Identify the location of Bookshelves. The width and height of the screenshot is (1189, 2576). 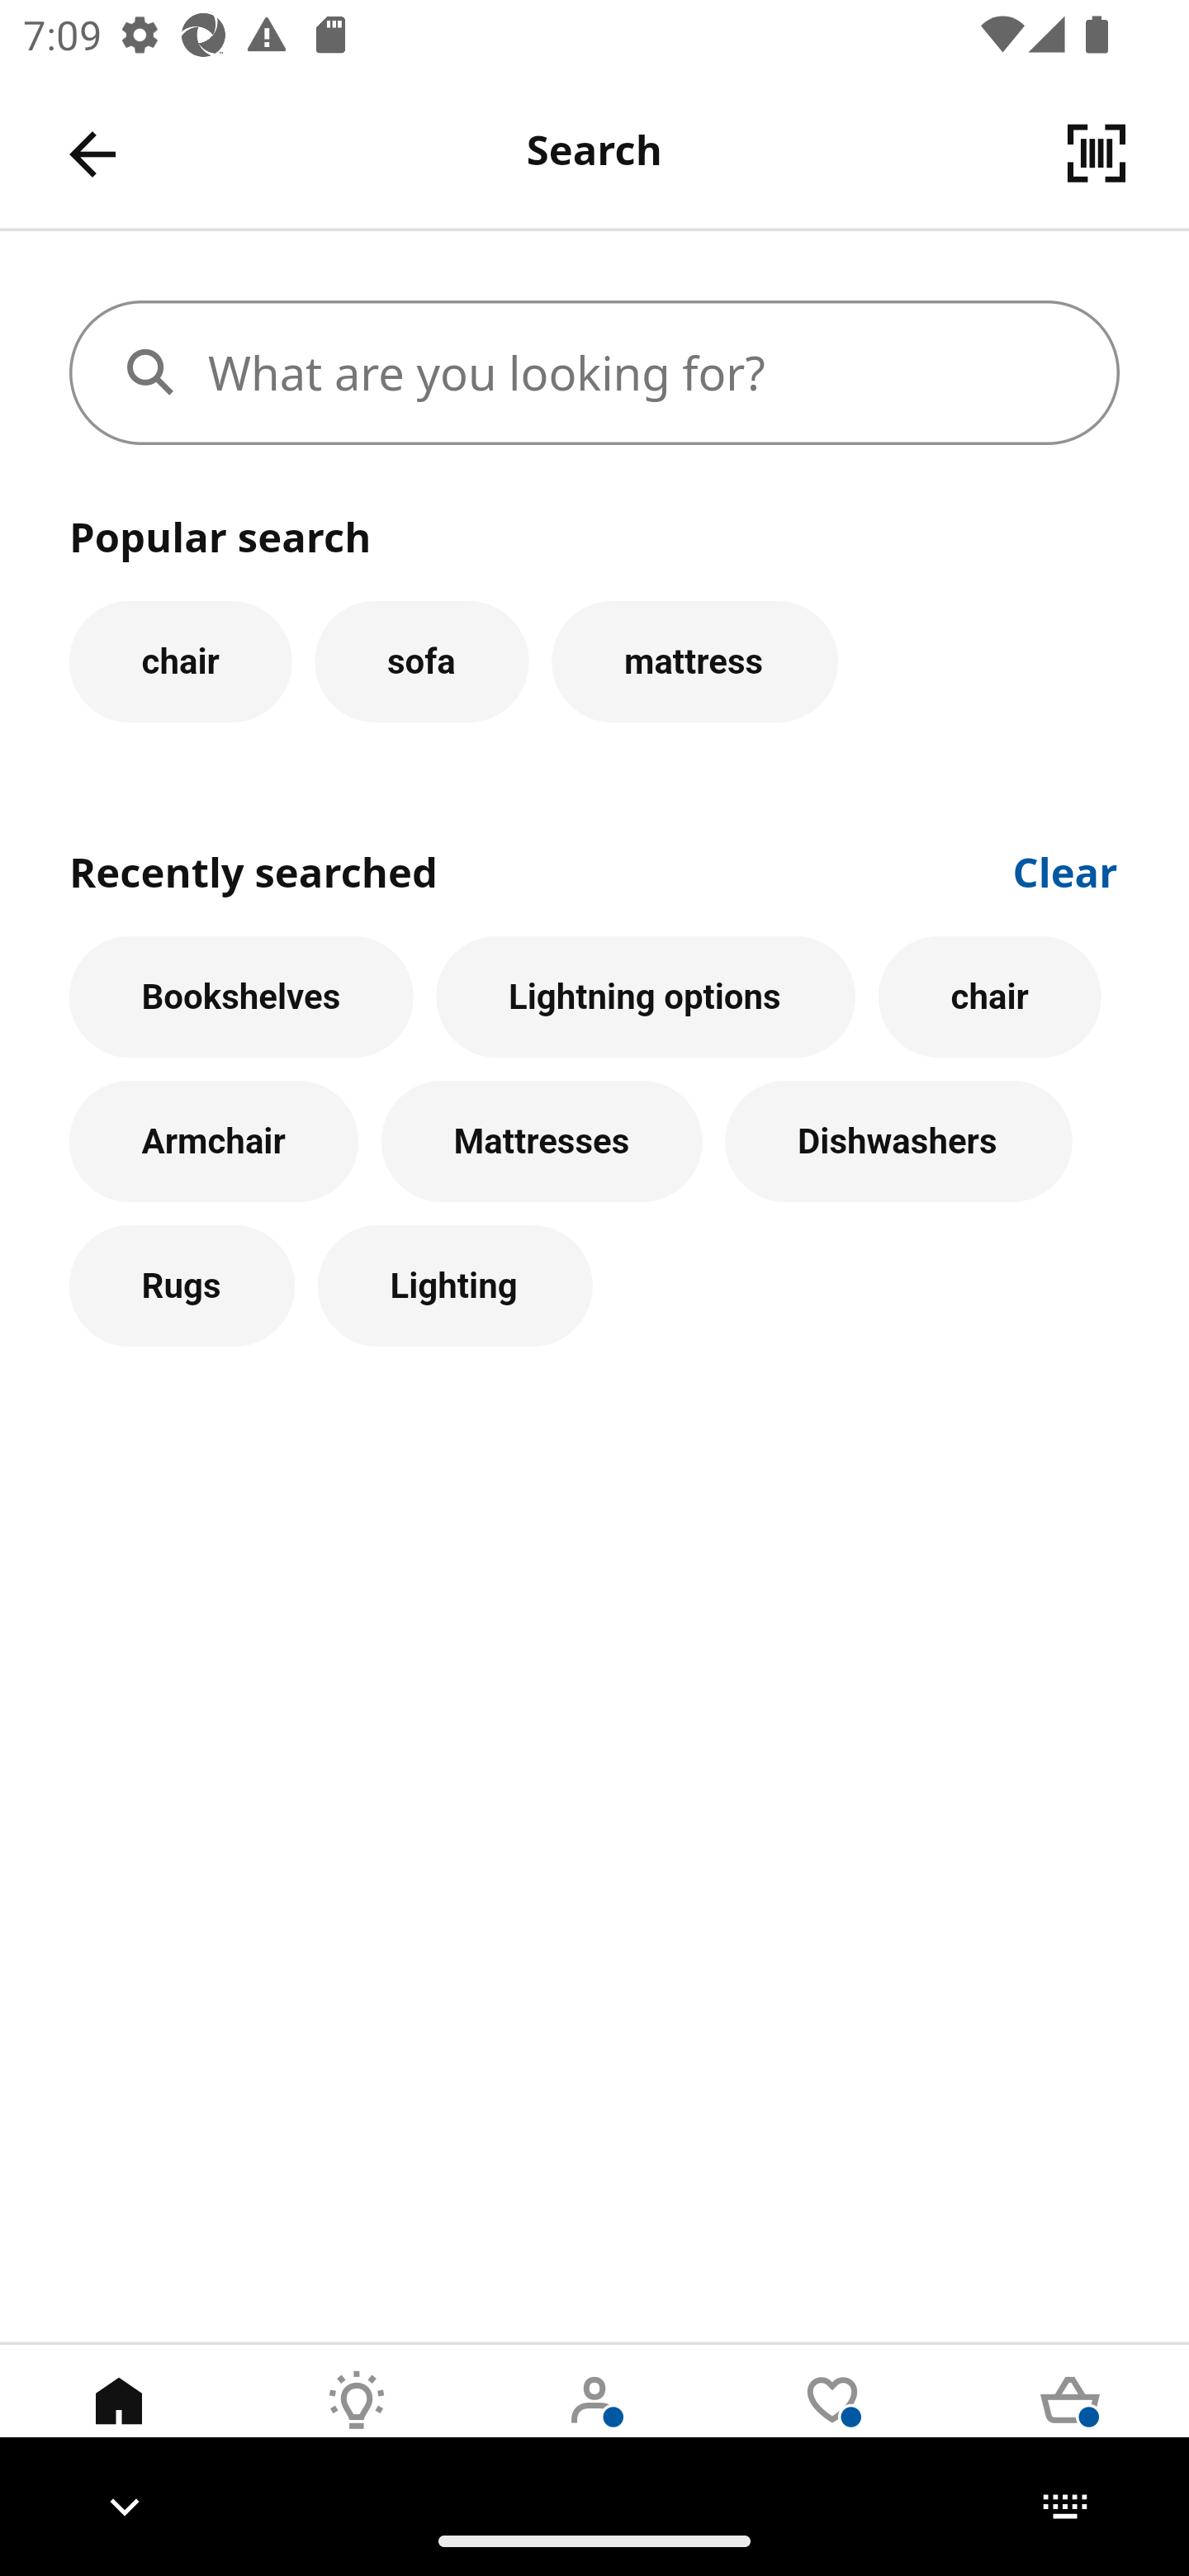
(241, 997).